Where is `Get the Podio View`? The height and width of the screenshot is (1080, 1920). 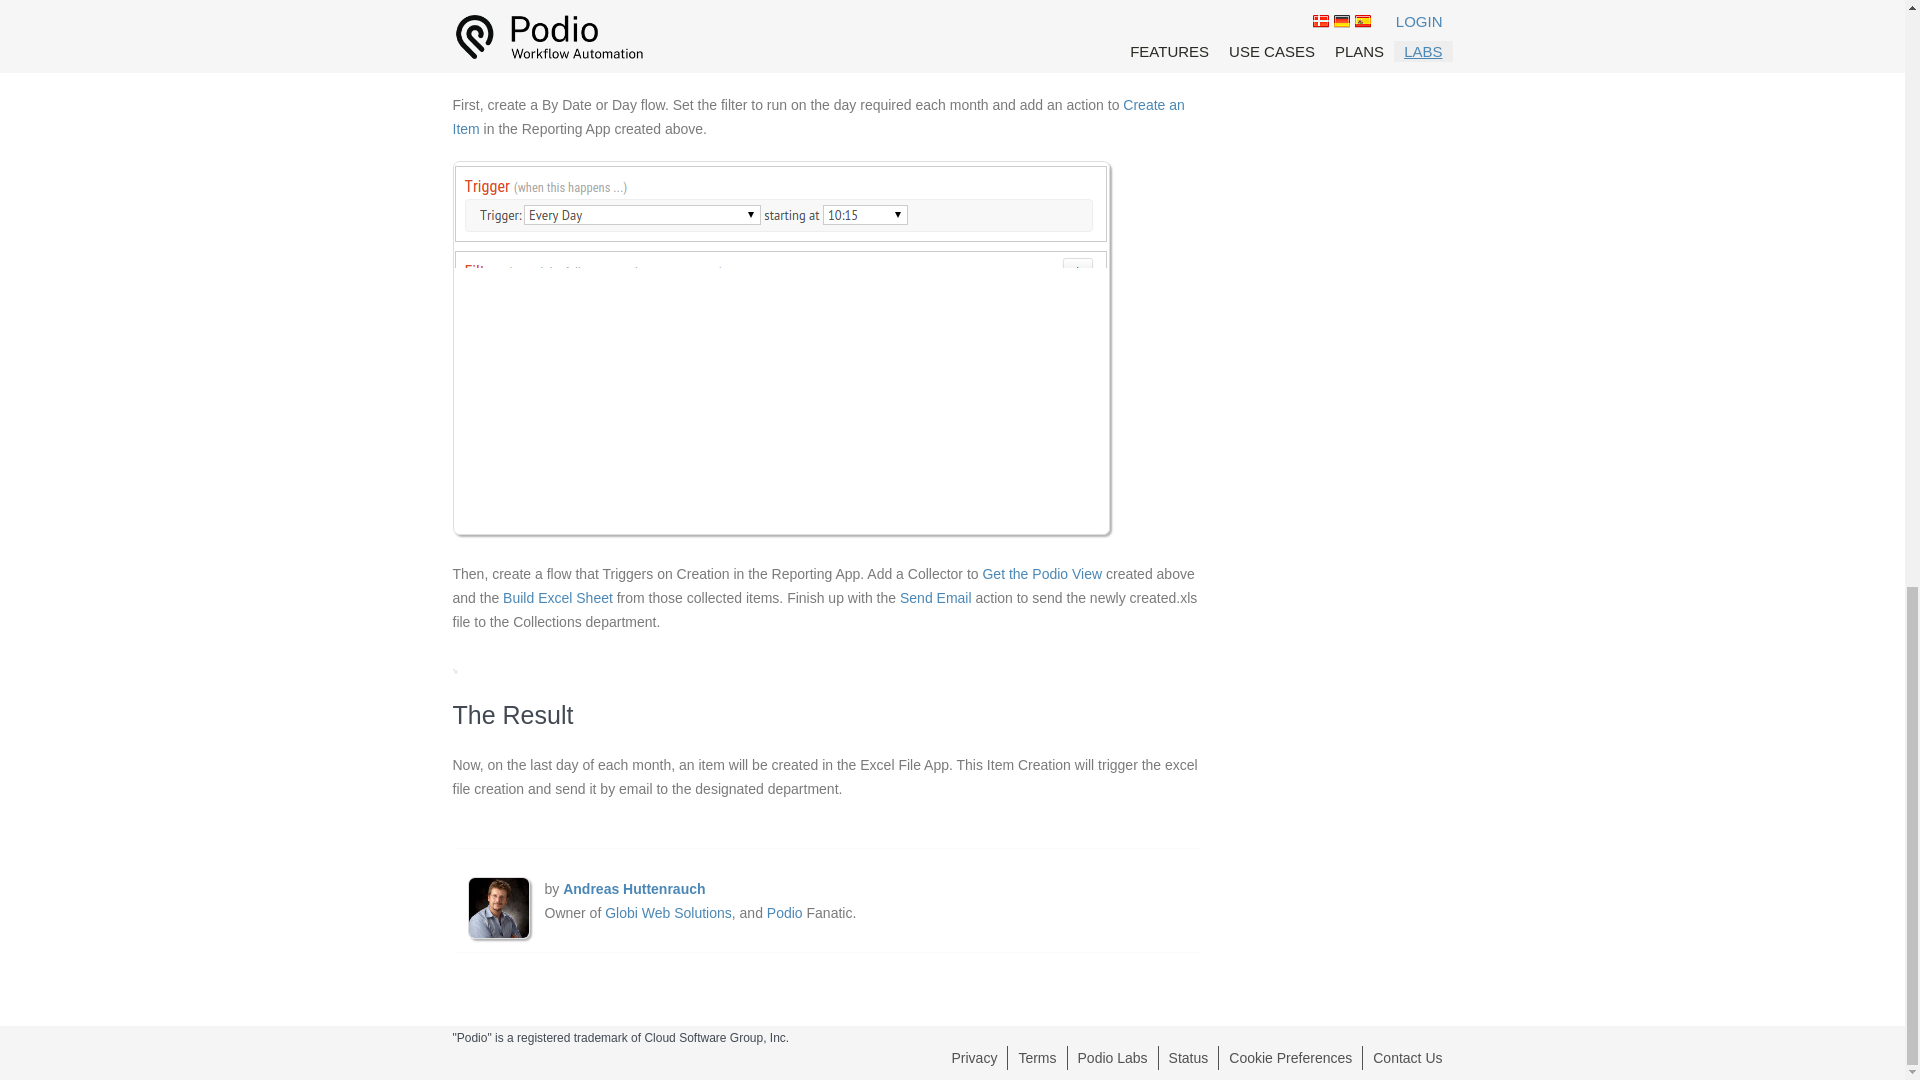 Get the Podio View is located at coordinates (1042, 574).